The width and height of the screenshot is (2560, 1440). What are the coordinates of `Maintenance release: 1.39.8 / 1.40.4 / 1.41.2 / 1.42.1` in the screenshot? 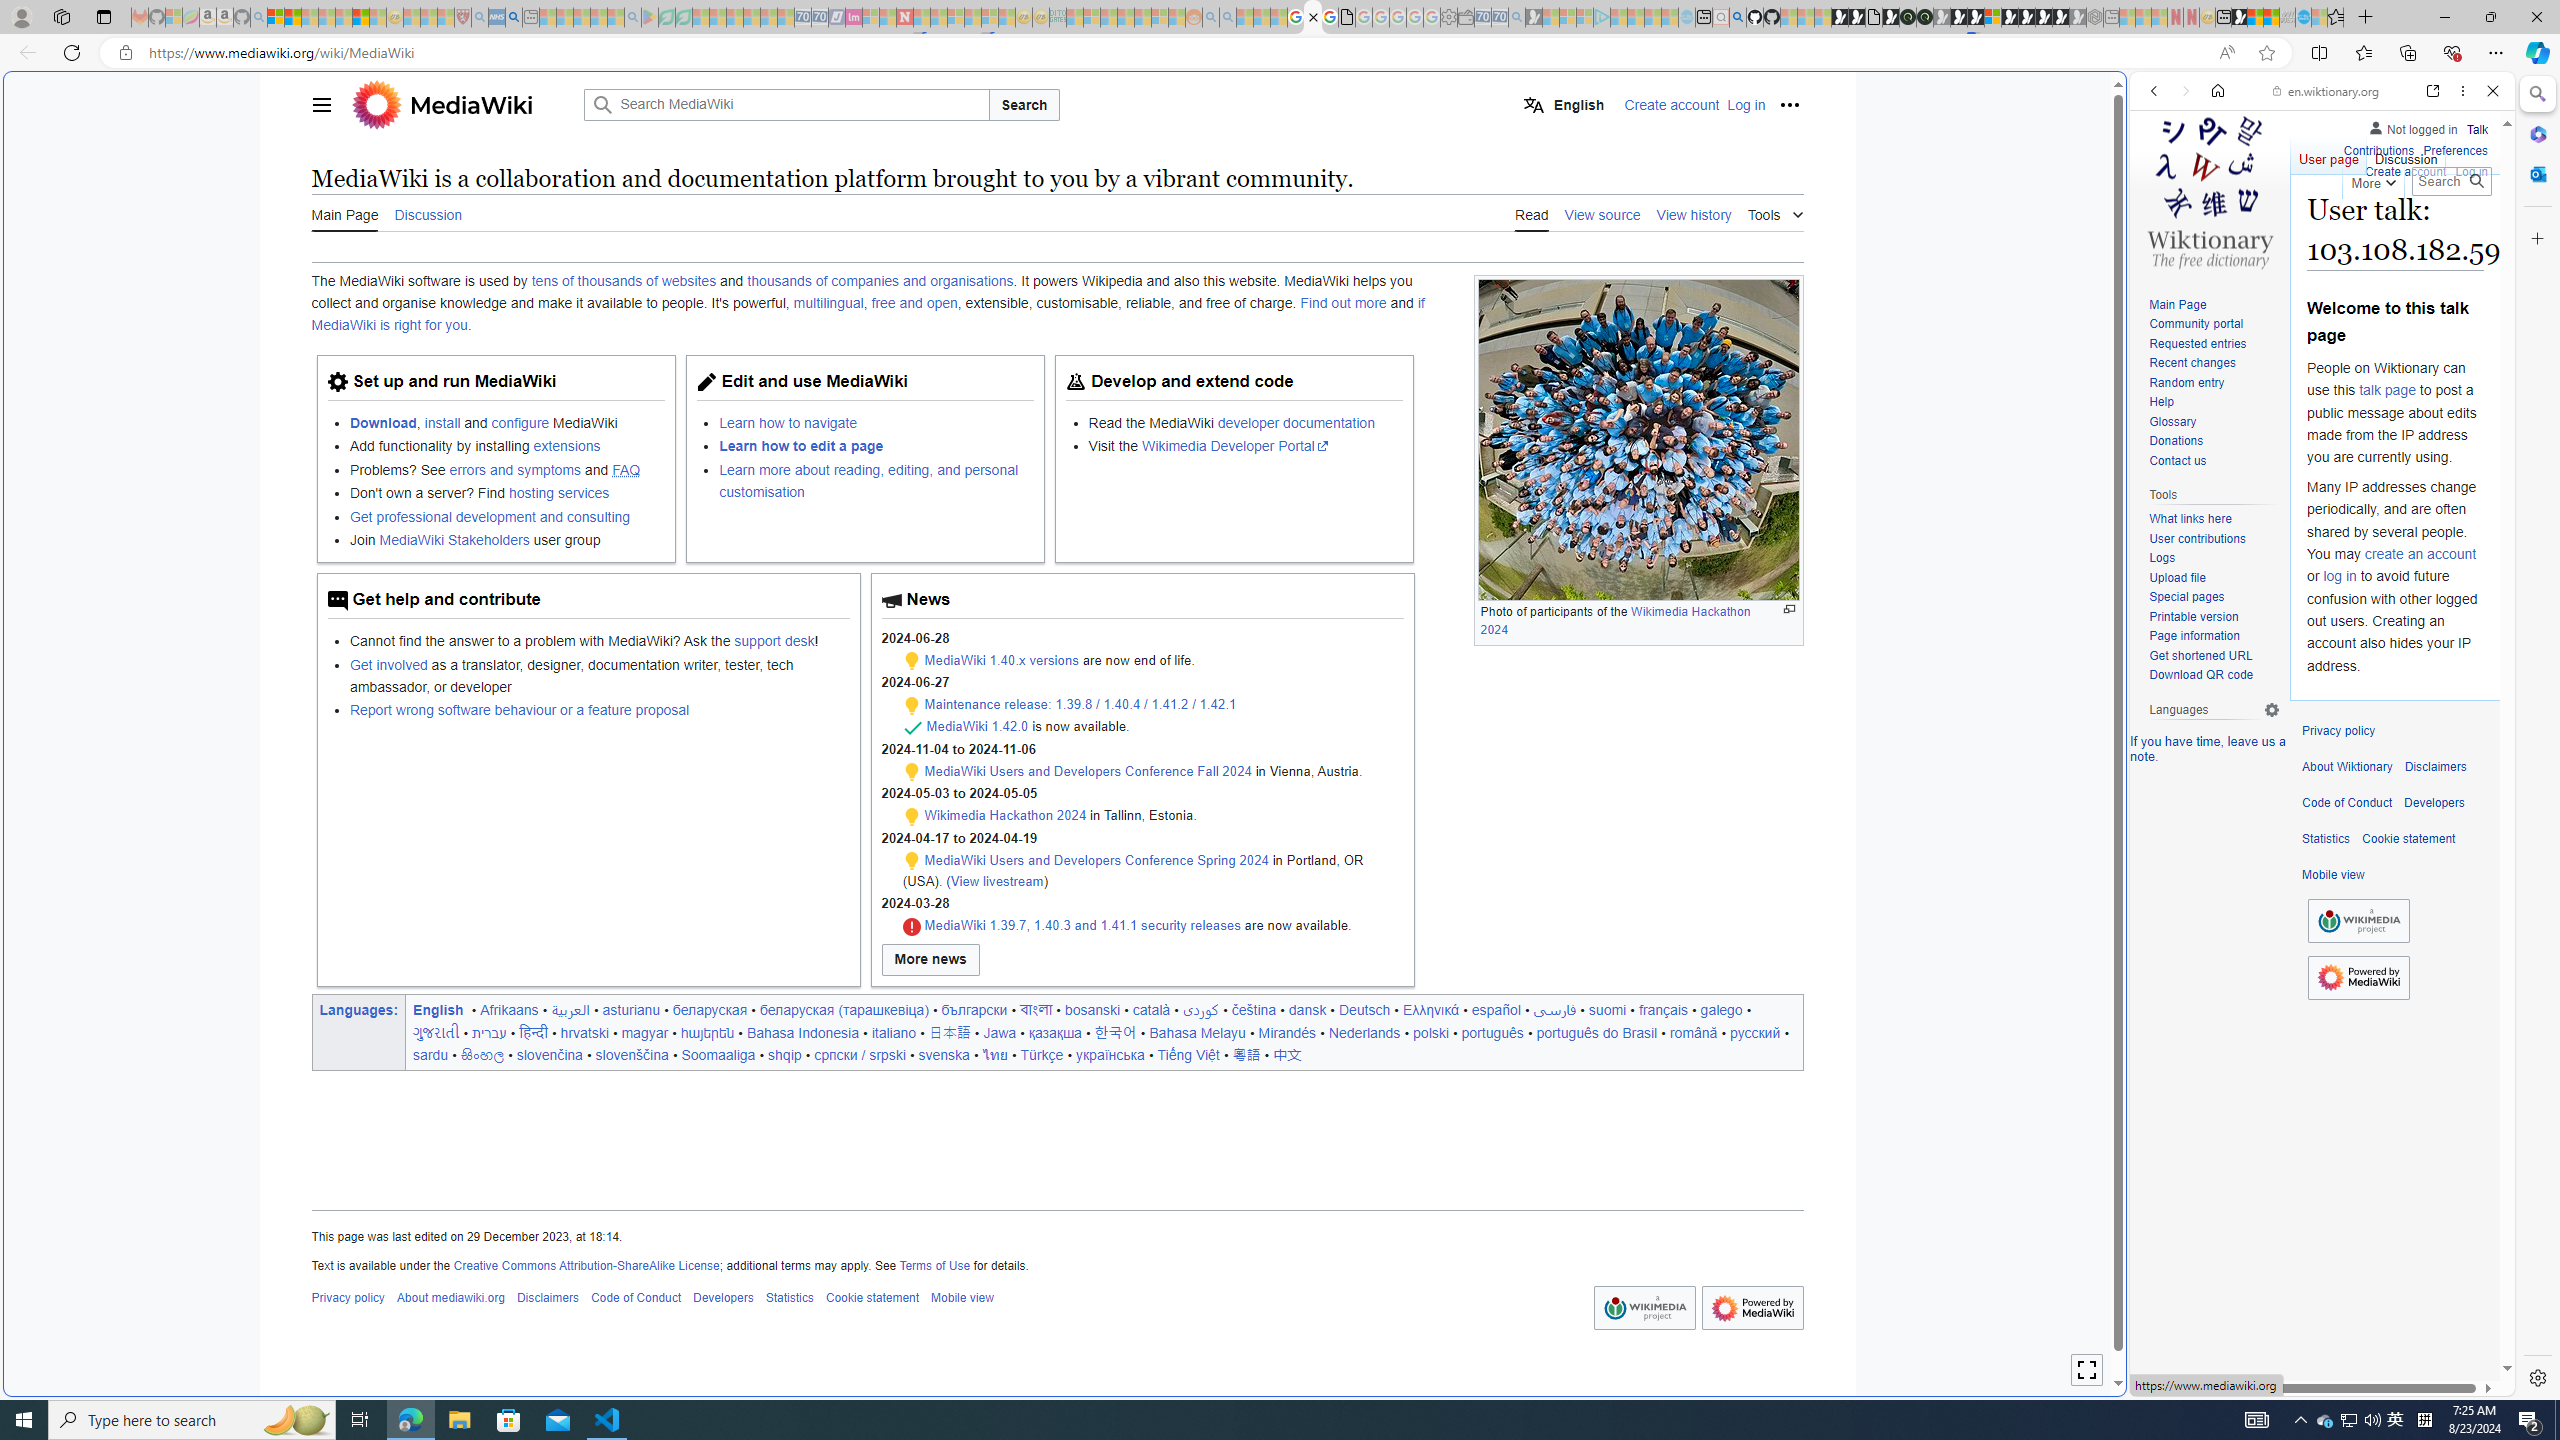 It's located at (1080, 704).